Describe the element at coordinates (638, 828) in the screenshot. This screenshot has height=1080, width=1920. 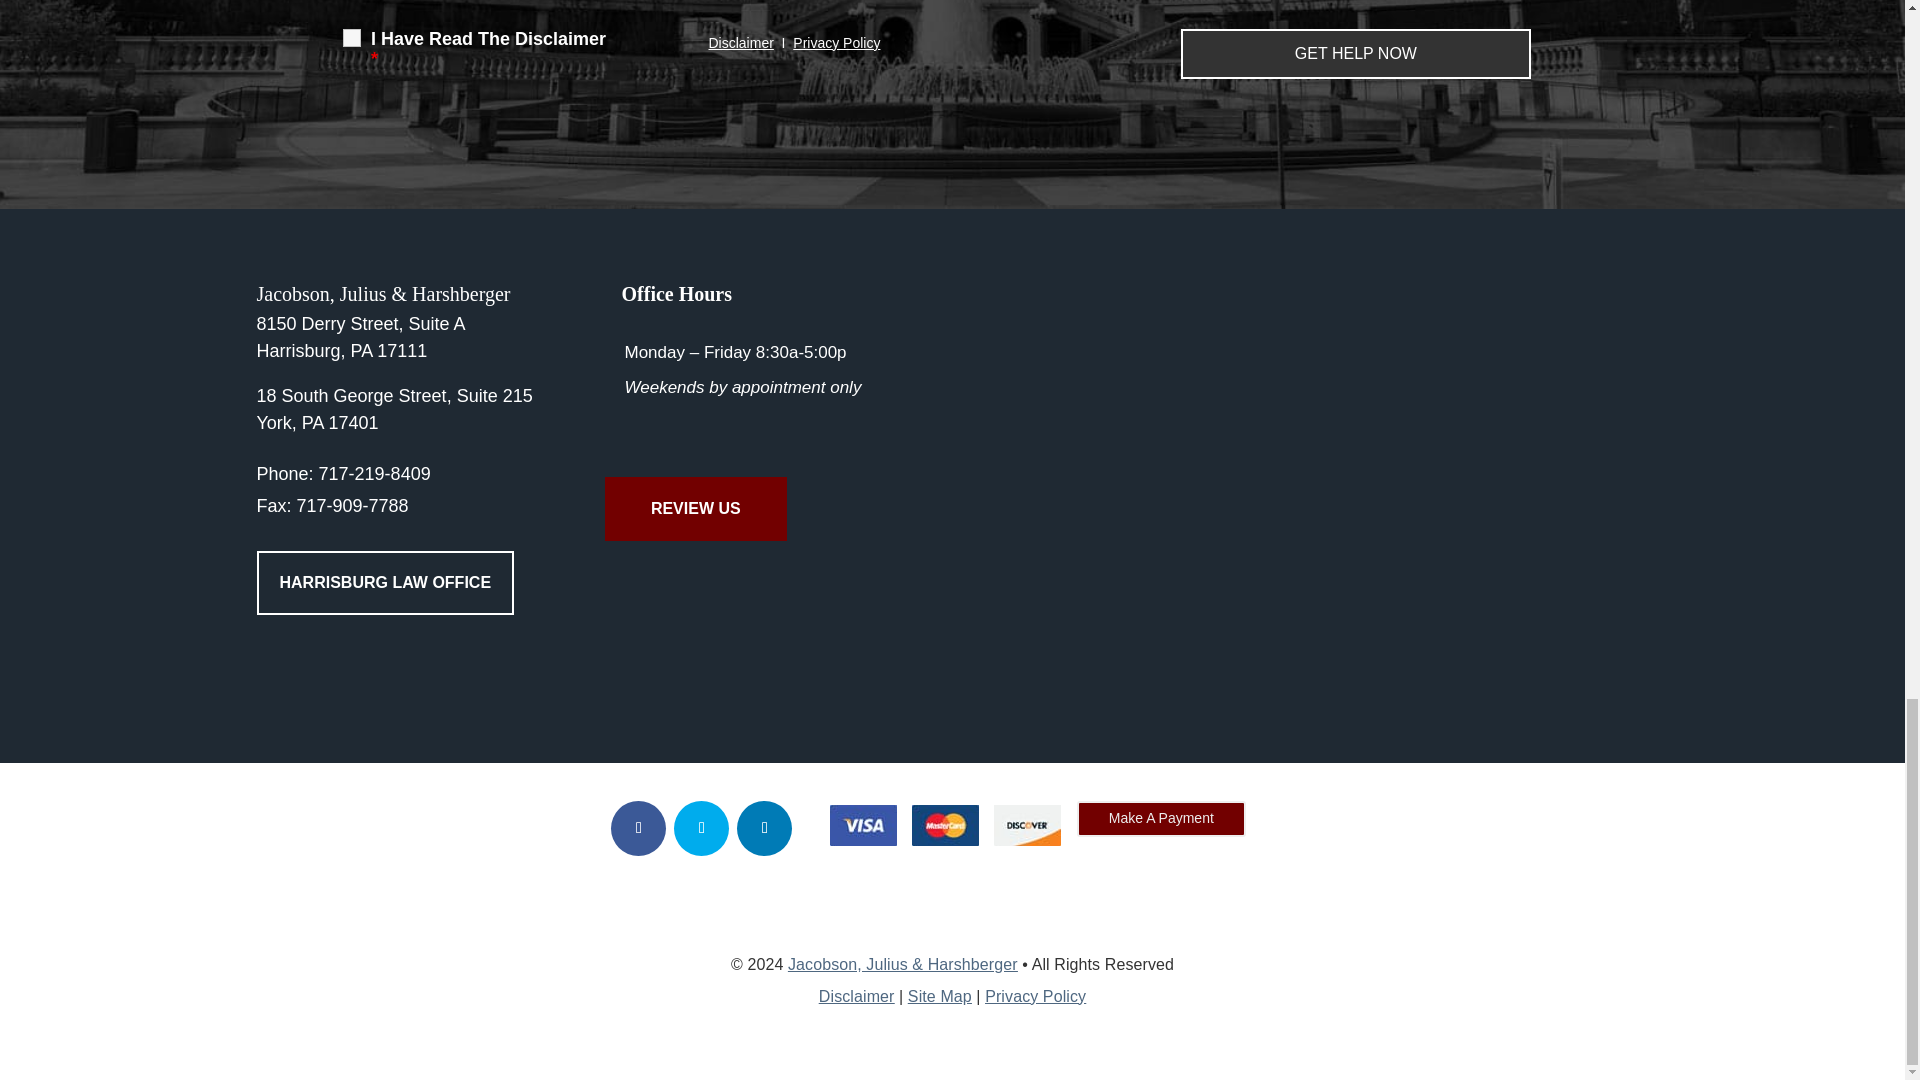
I see `Follow on Facebook` at that location.